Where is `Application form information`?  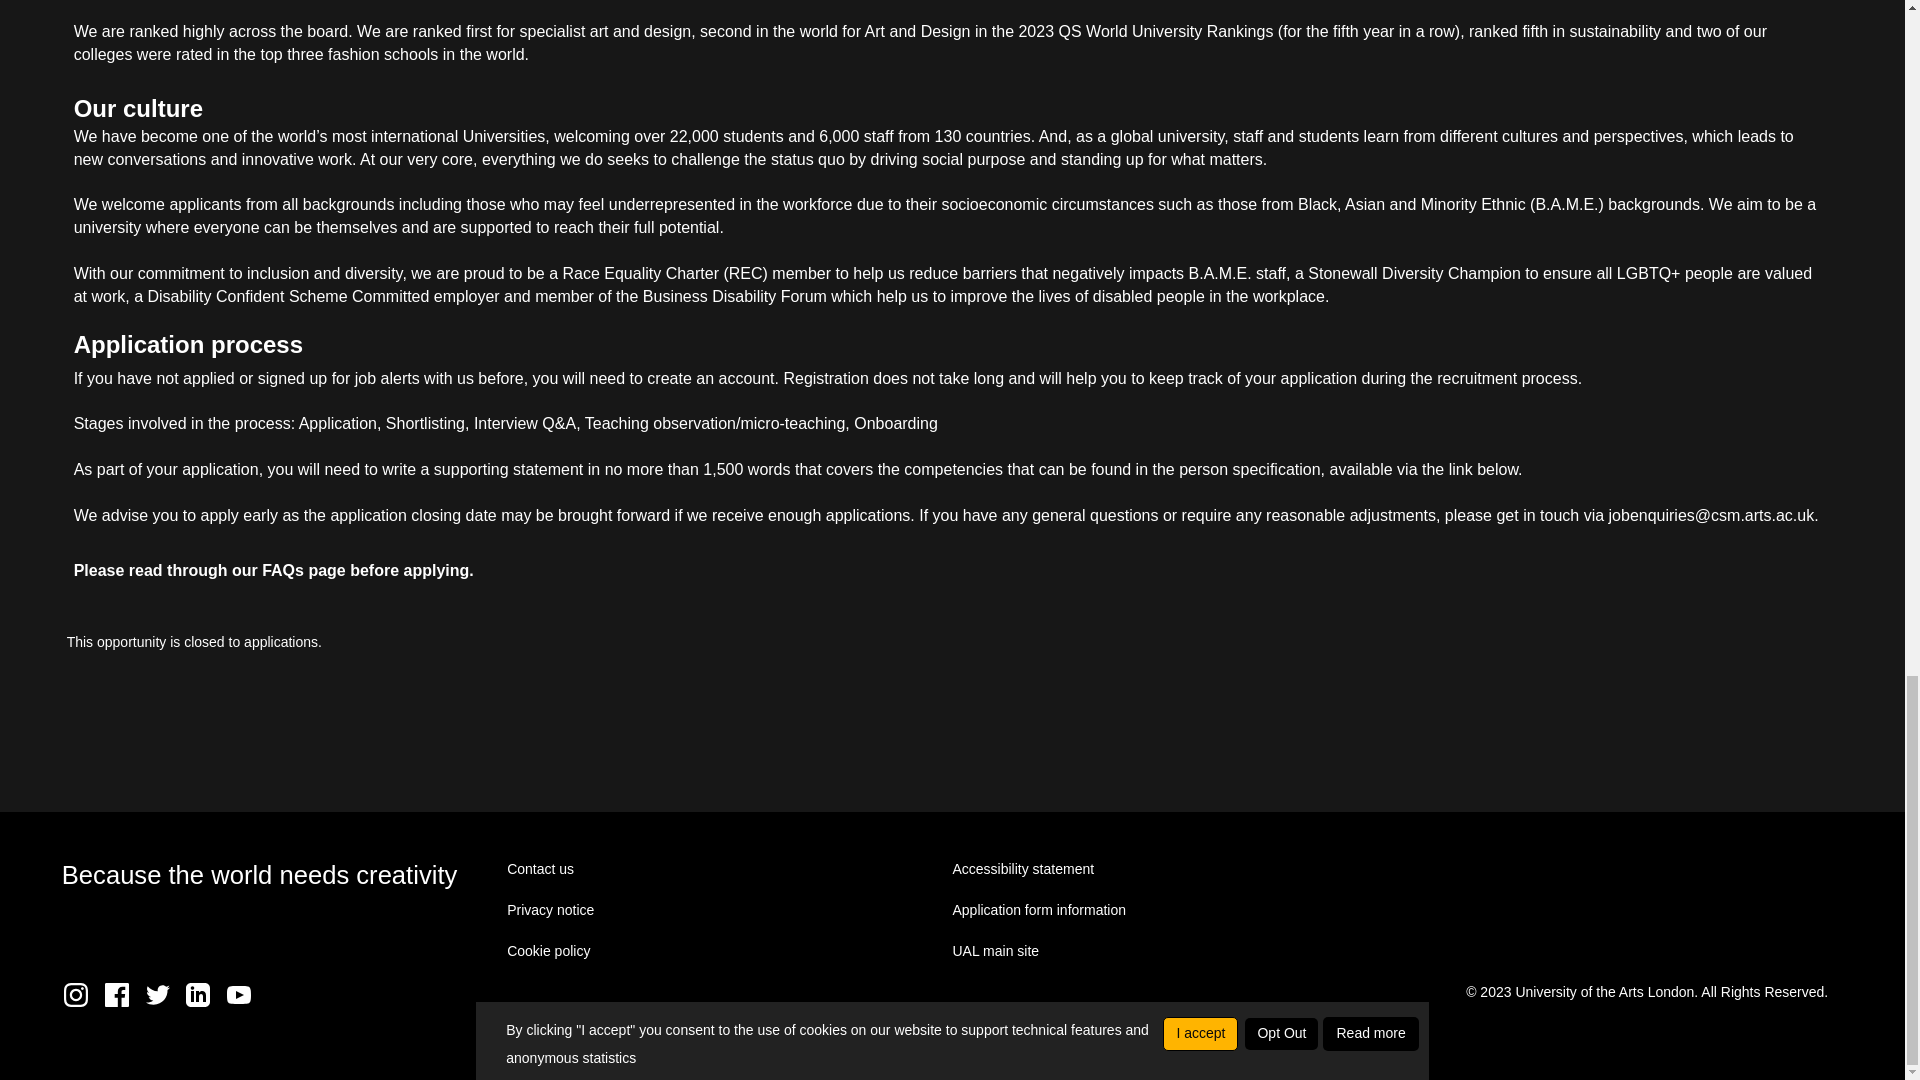
Application form information is located at coordinates (1038, 910).